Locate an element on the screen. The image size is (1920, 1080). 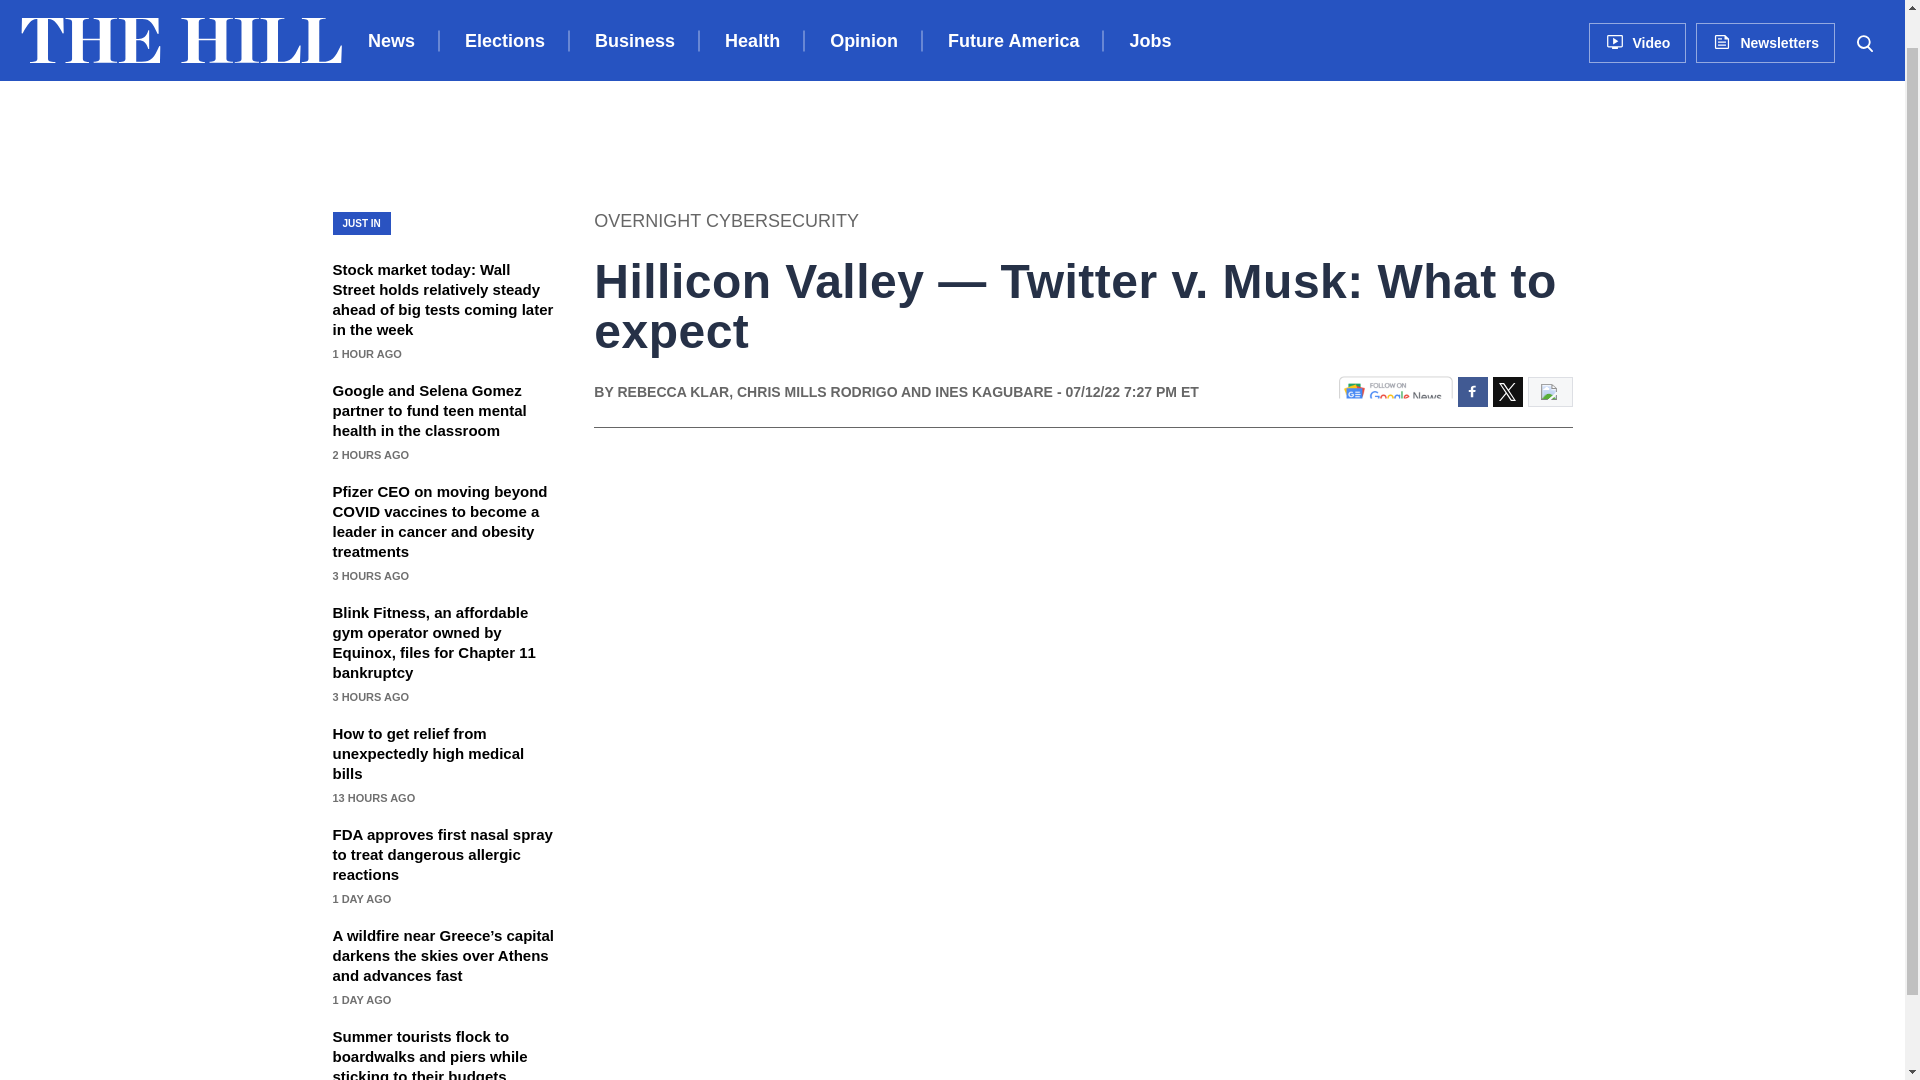
Search is located at coordinates (1864, 6).